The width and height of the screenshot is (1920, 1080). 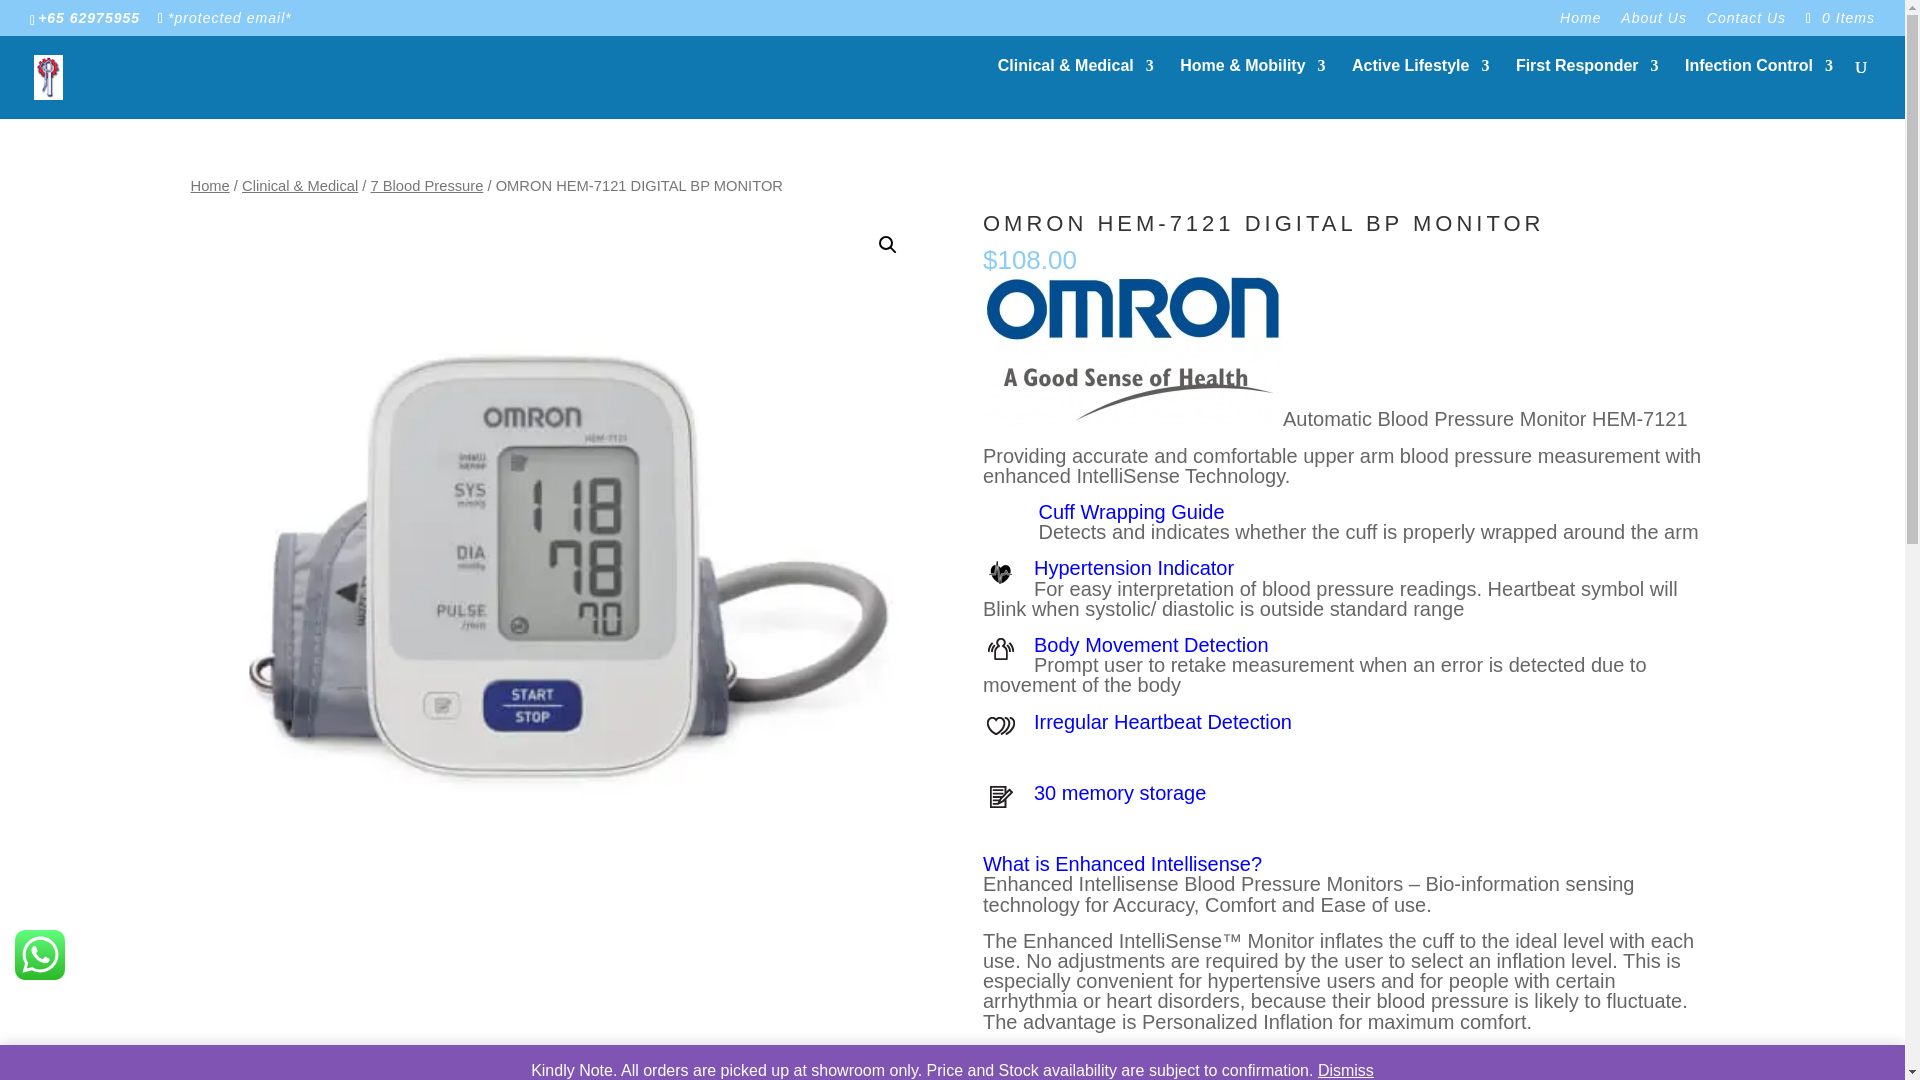 I want to click on Contact Us, so click(x=1746, y=22).